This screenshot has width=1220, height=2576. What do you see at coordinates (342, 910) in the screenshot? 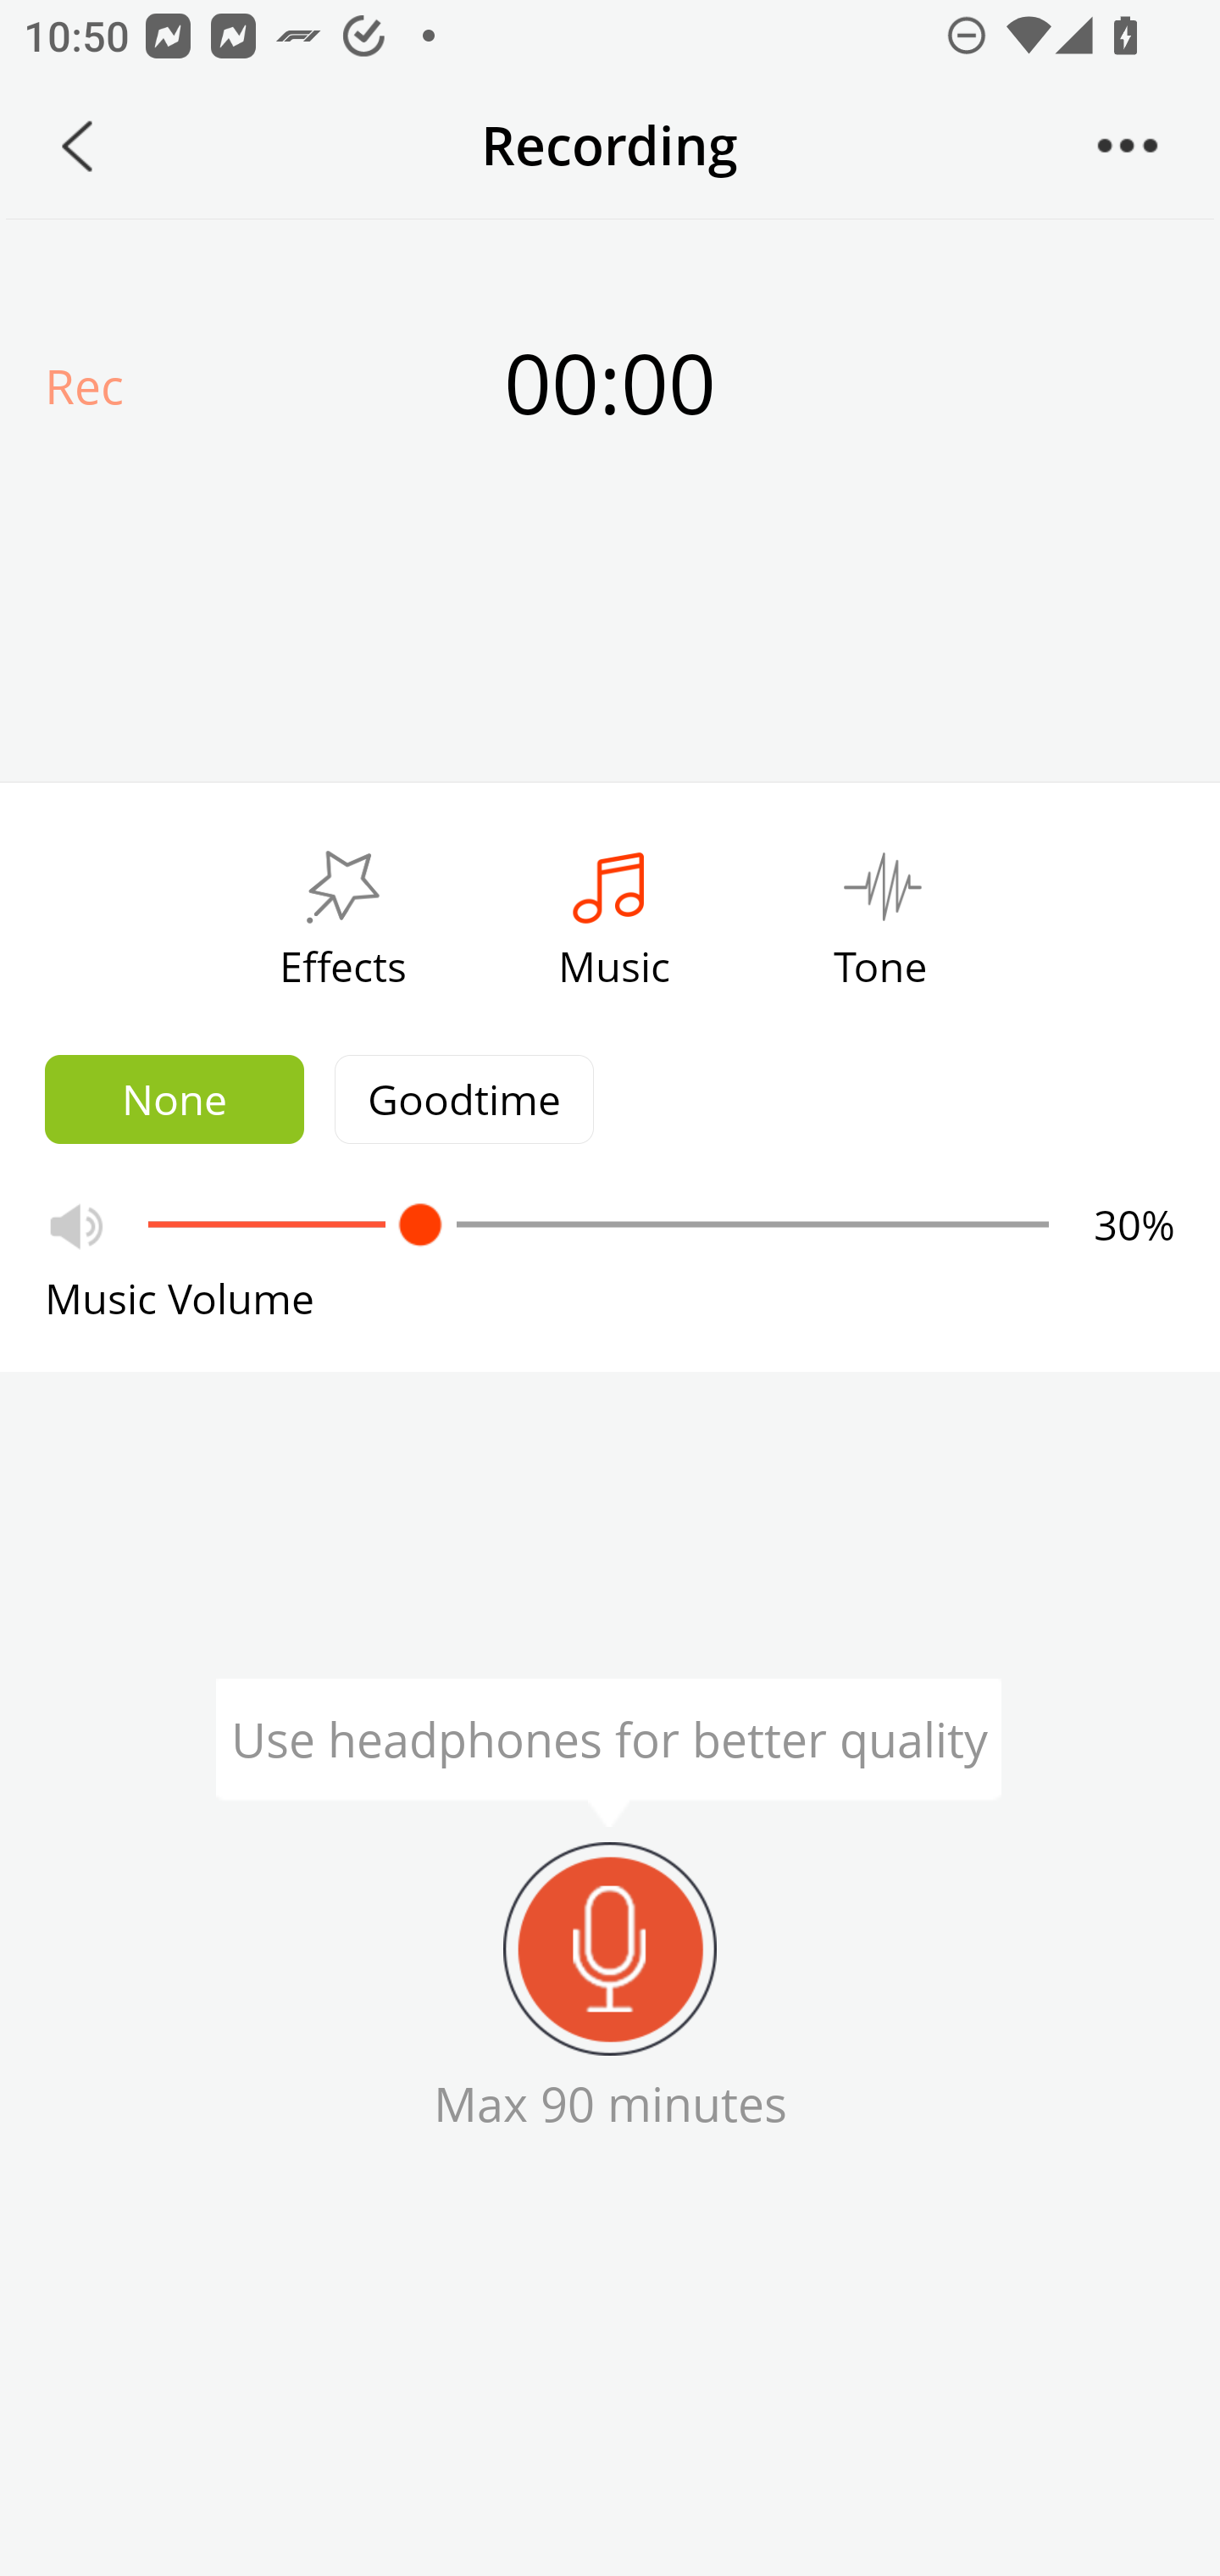
I see `Effects` at bounding box center [342, 910].